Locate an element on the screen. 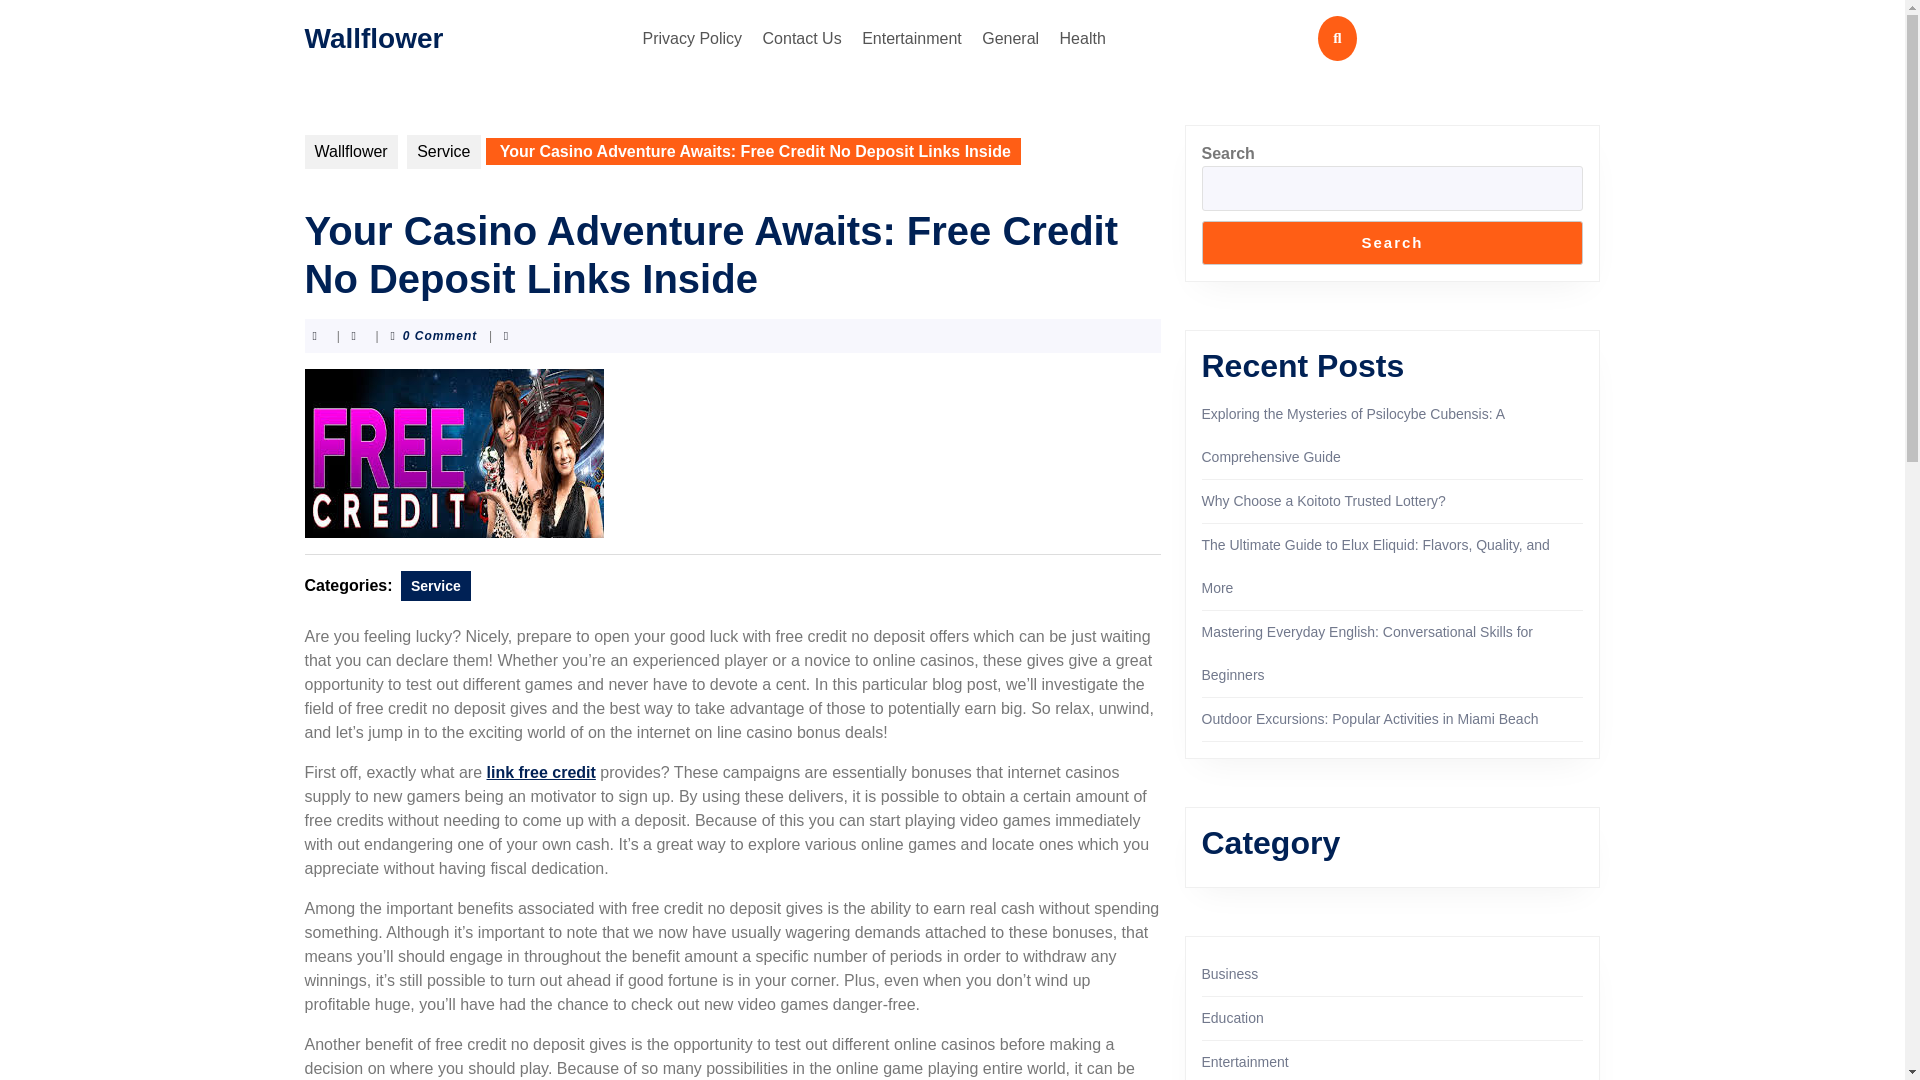  General is located at coordinates (1010, 38).